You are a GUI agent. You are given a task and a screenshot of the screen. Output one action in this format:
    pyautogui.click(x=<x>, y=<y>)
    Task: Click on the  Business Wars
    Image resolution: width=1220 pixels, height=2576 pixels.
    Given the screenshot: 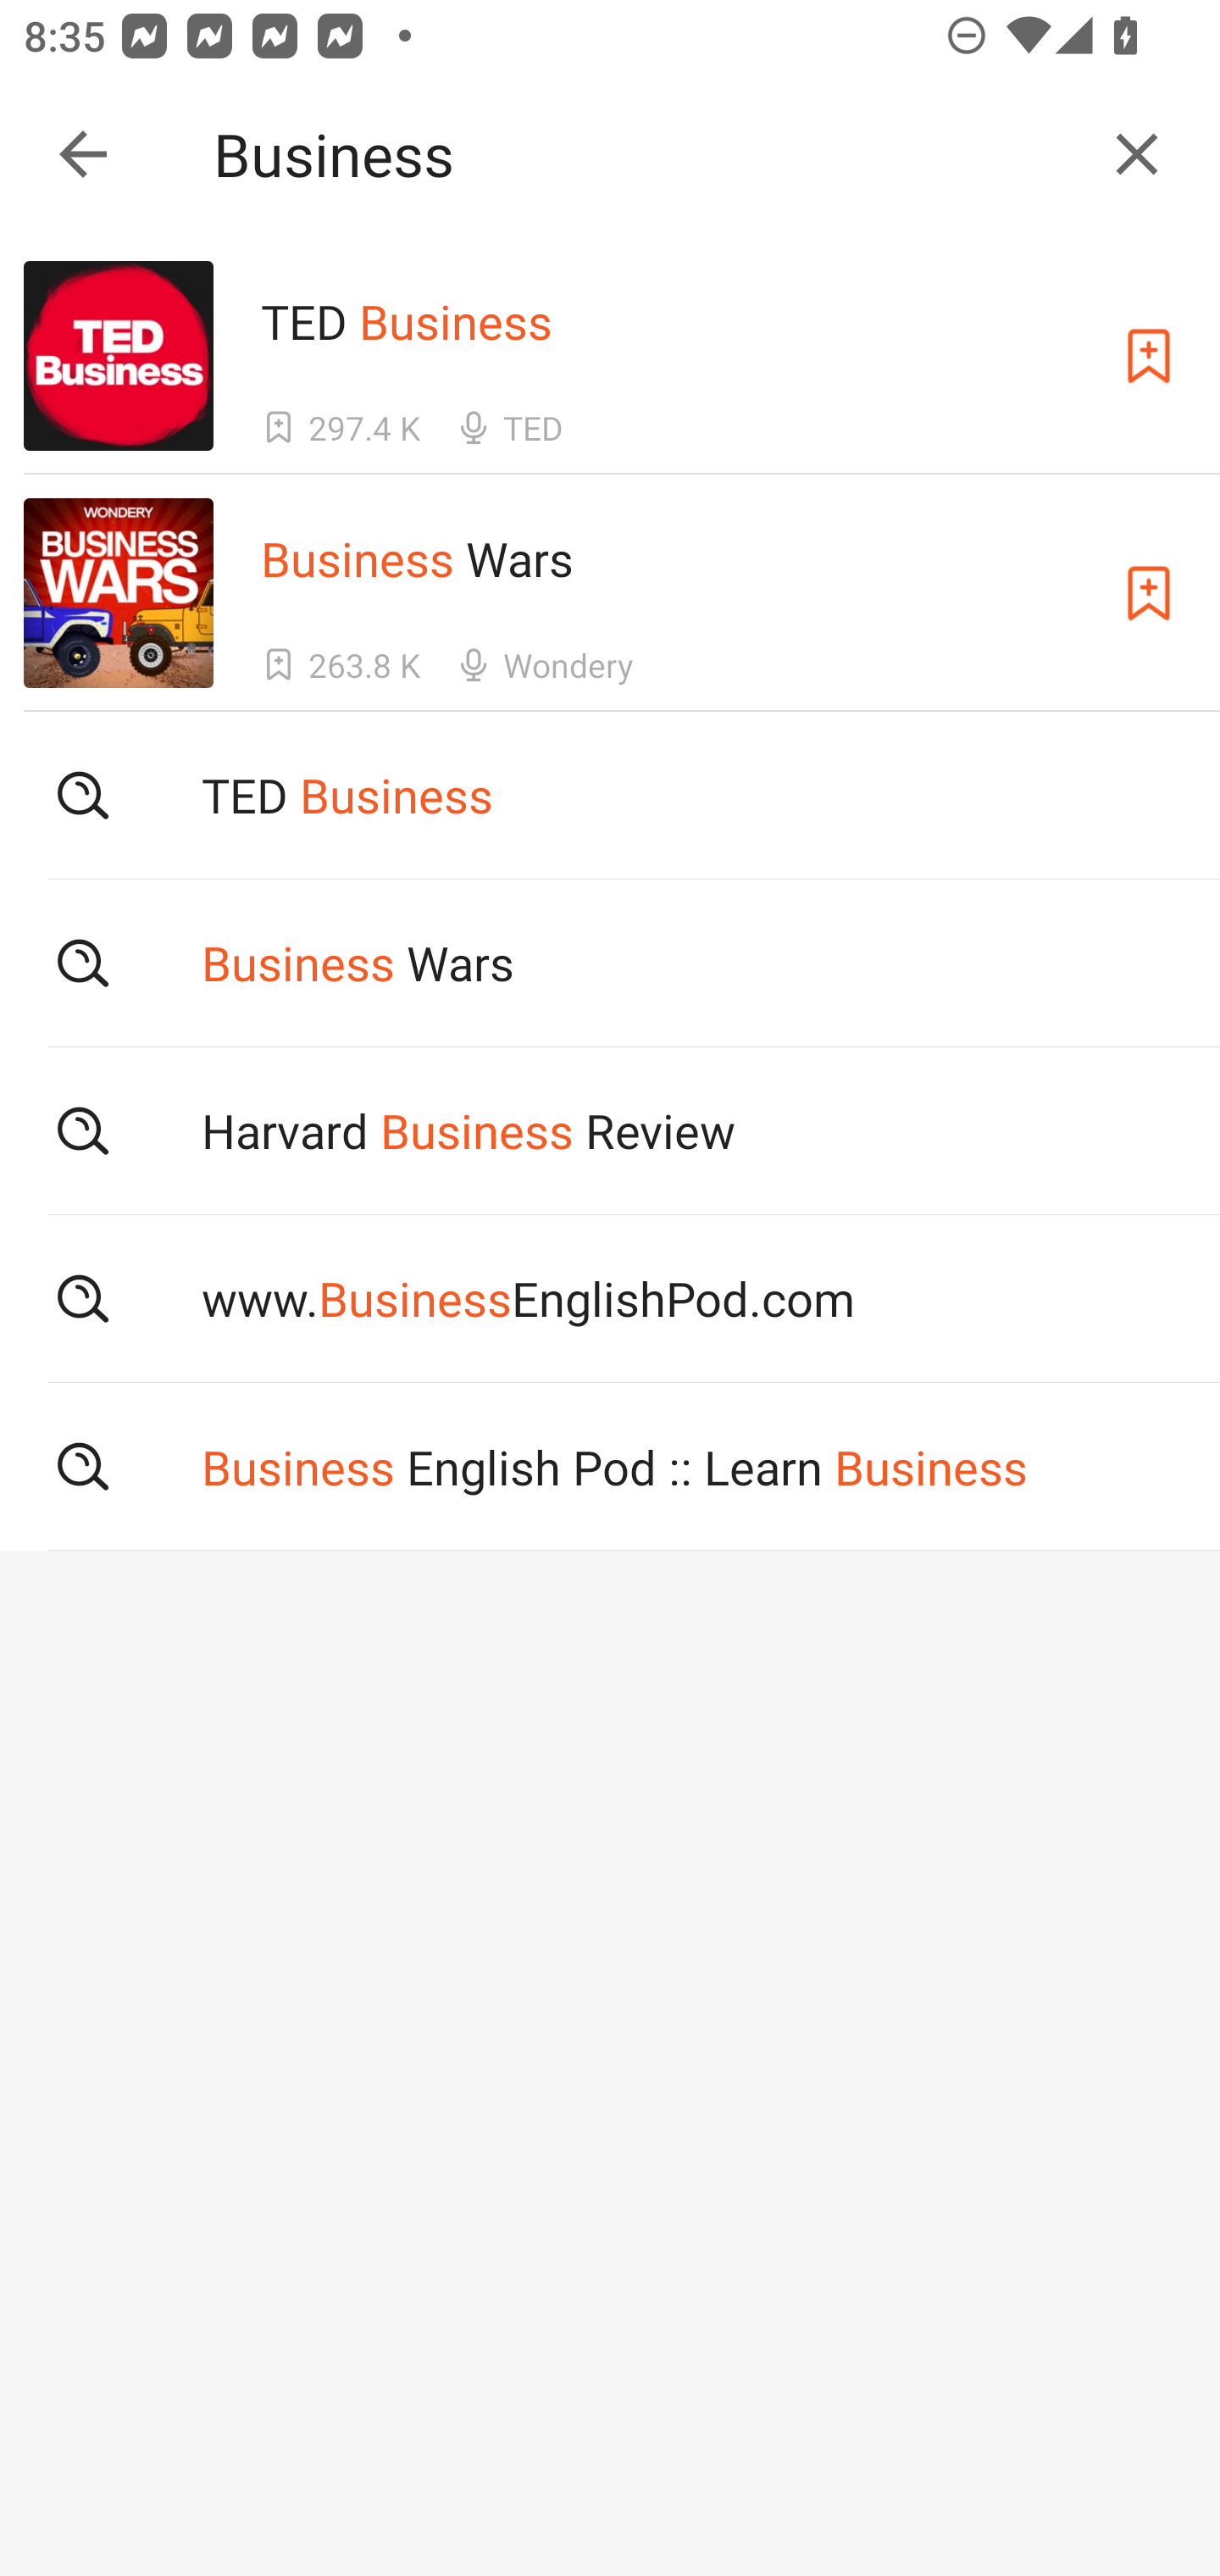 What is the action you would take?
    pyautogui.click(x=610, y=962)
    